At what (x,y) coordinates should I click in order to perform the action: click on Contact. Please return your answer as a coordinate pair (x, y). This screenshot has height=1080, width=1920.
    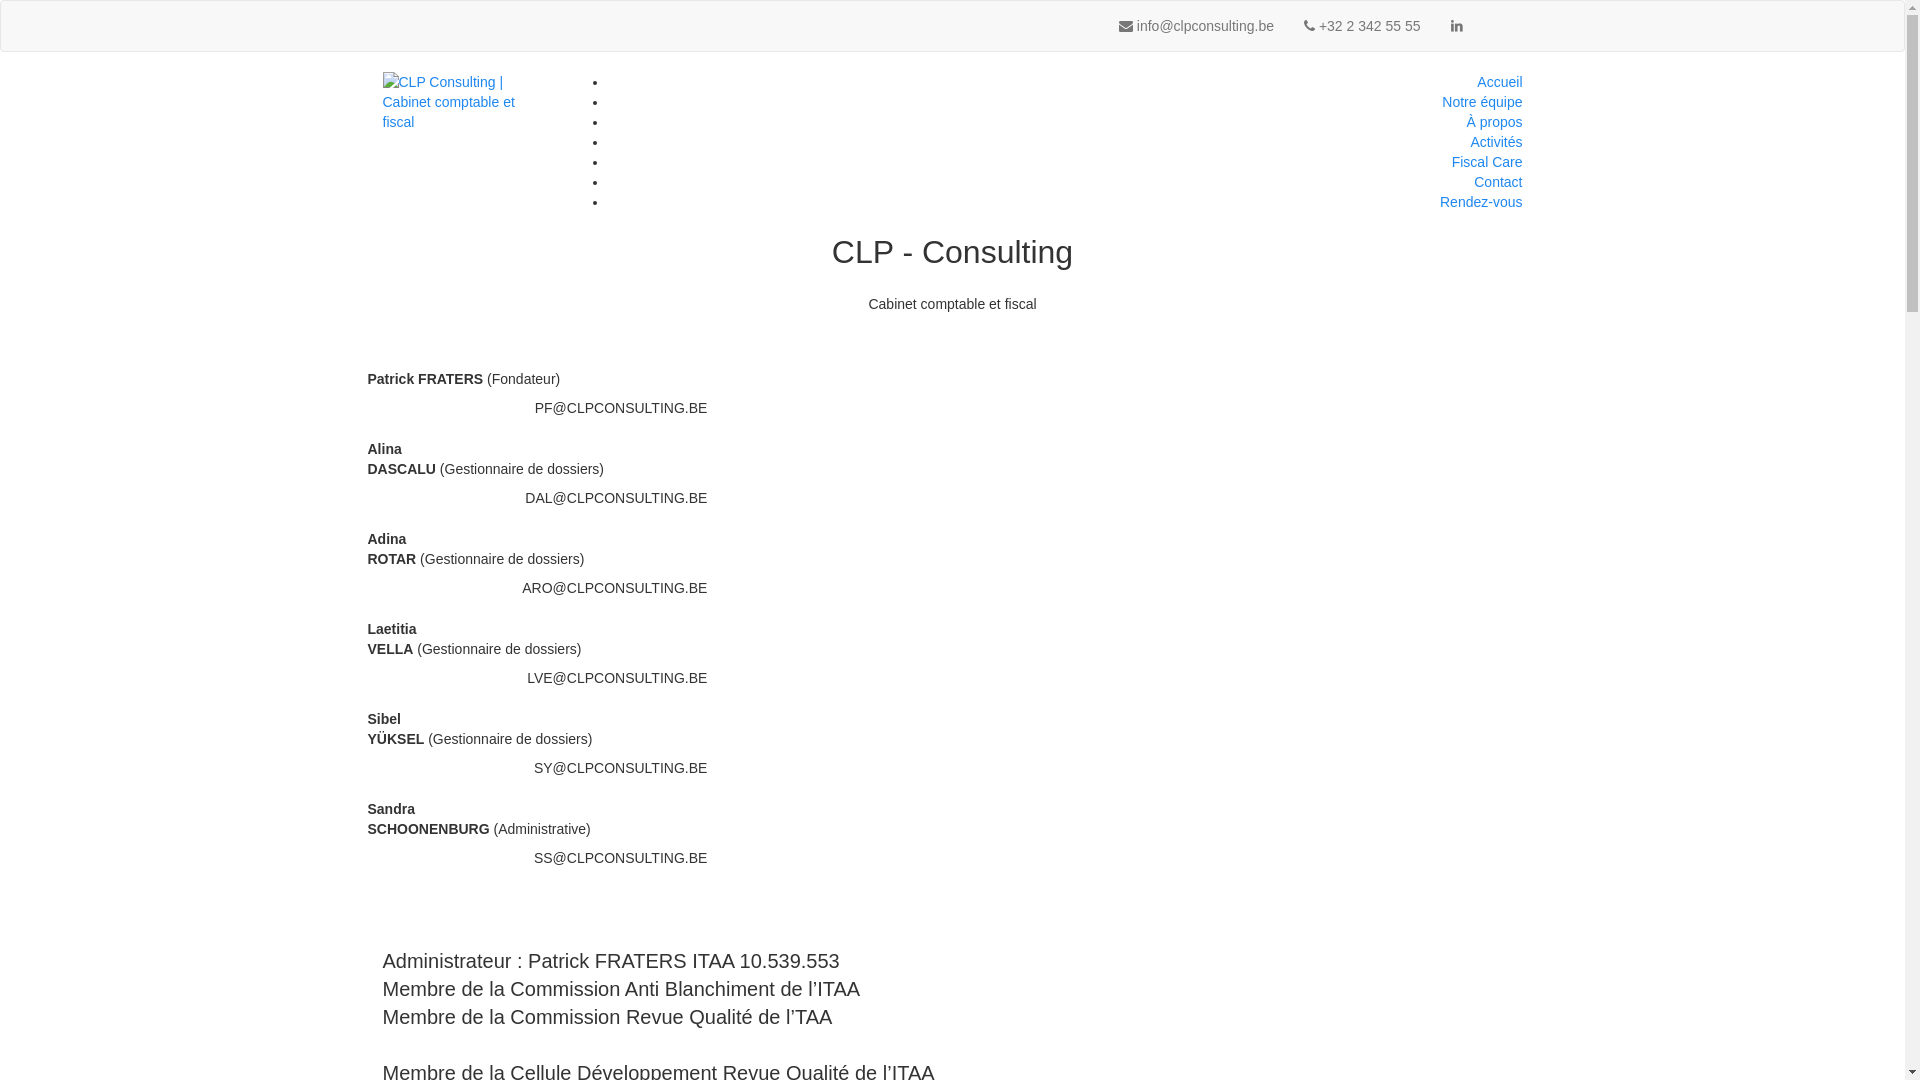
    Looking at the image, I should click on (1498, 182).